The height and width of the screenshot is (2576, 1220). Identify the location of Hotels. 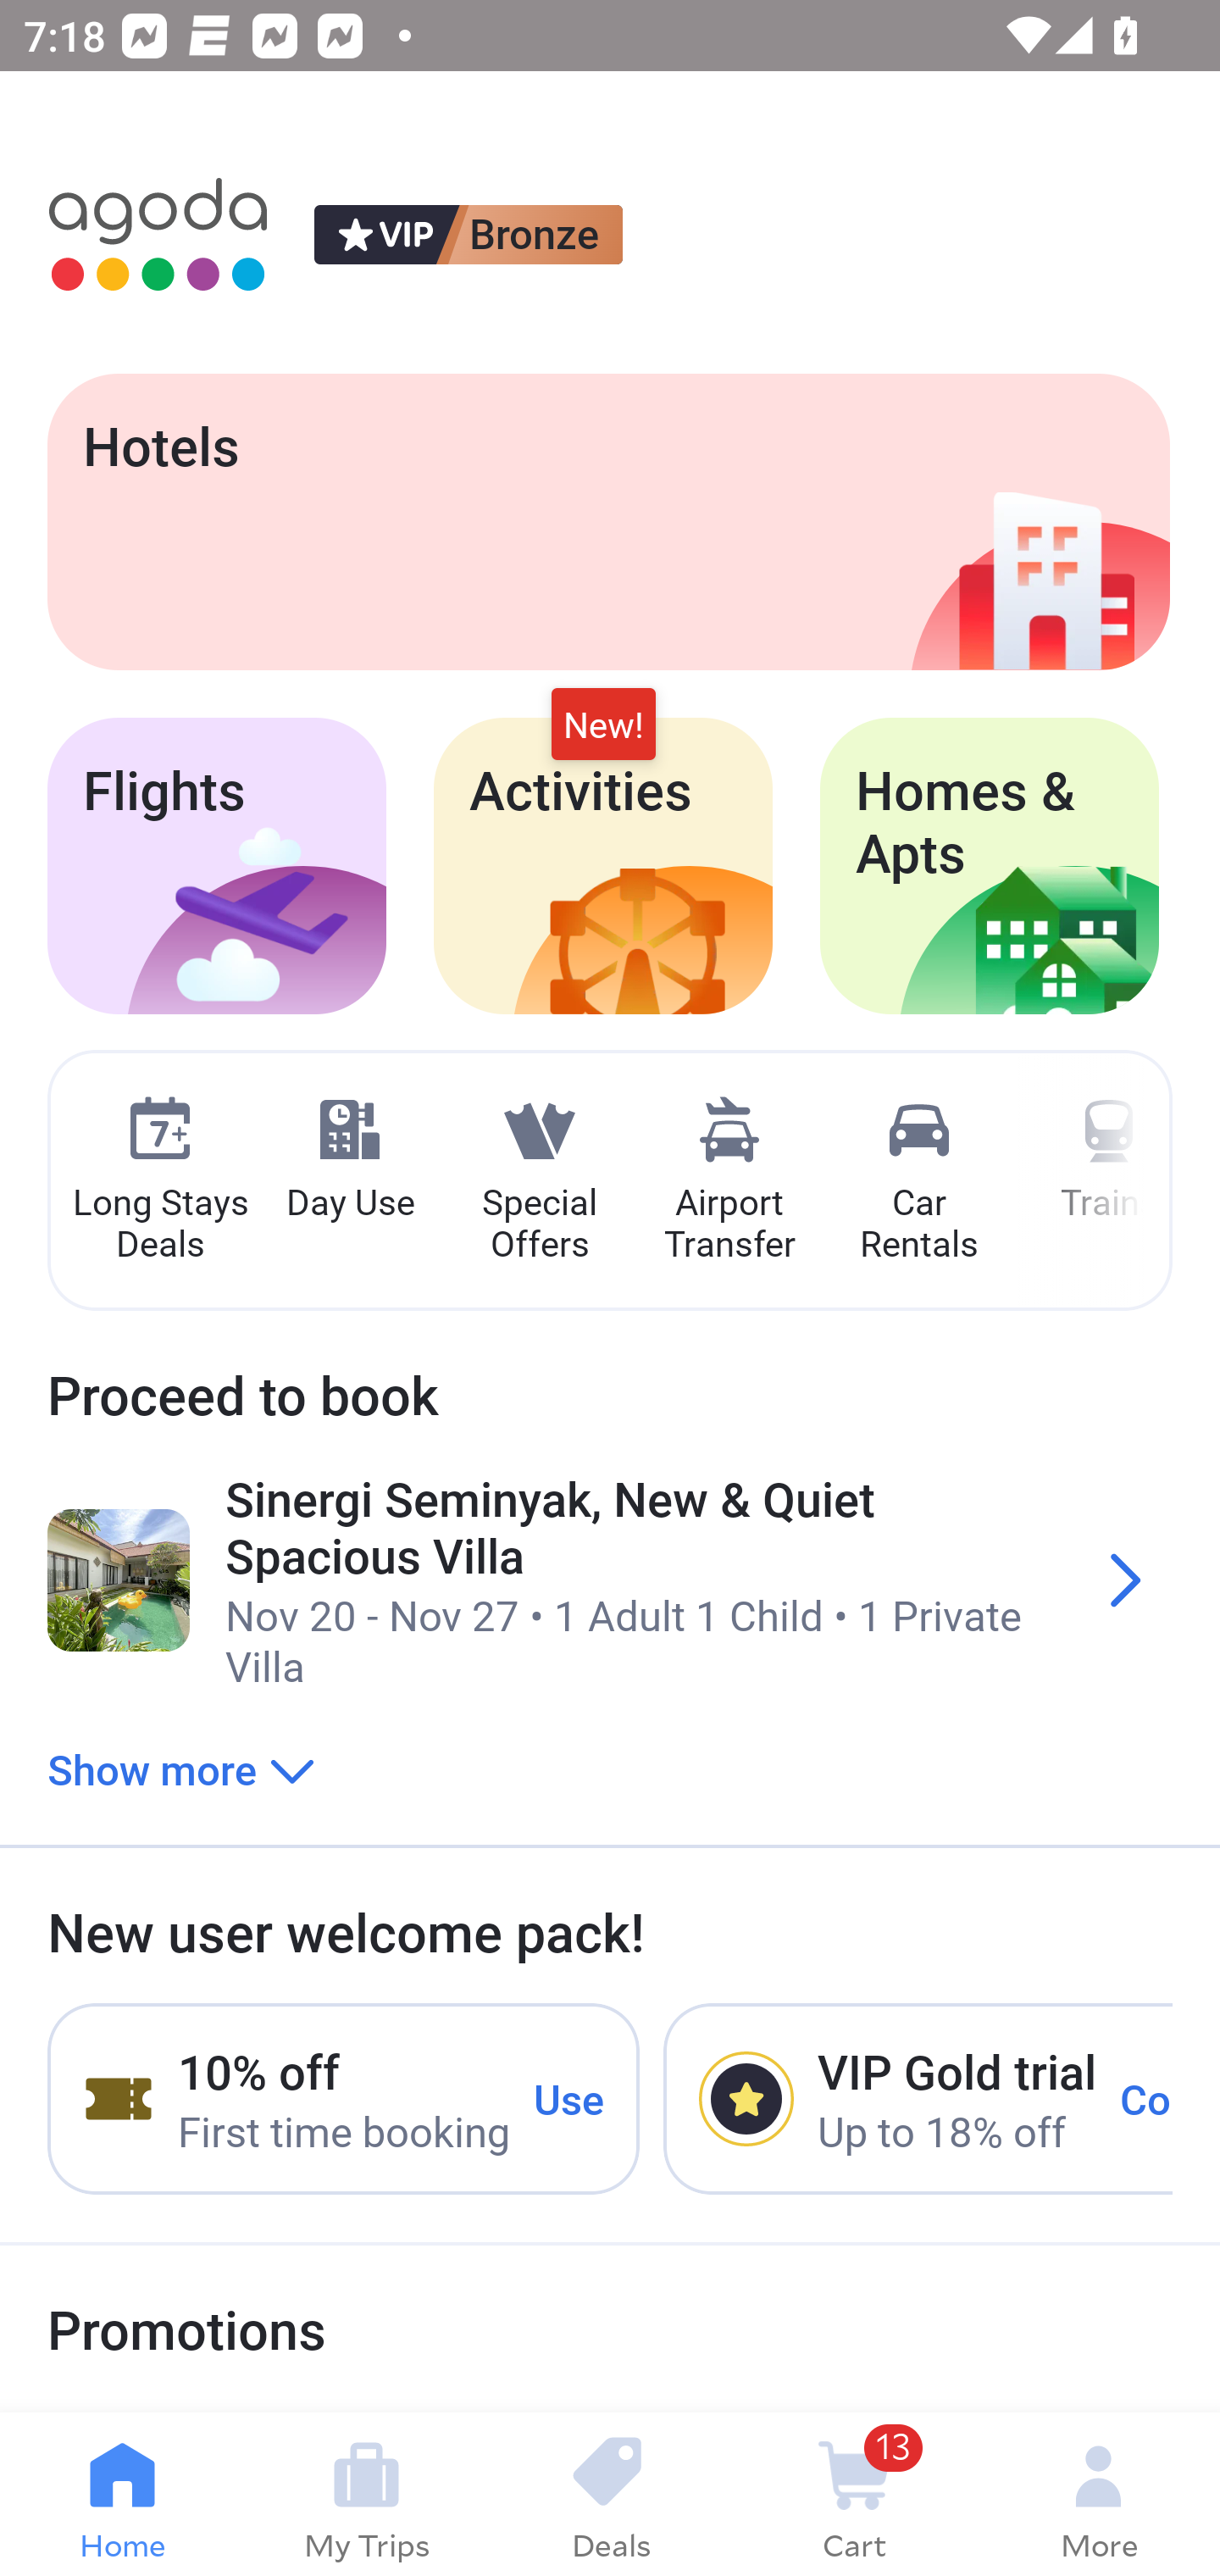
(608, 521).